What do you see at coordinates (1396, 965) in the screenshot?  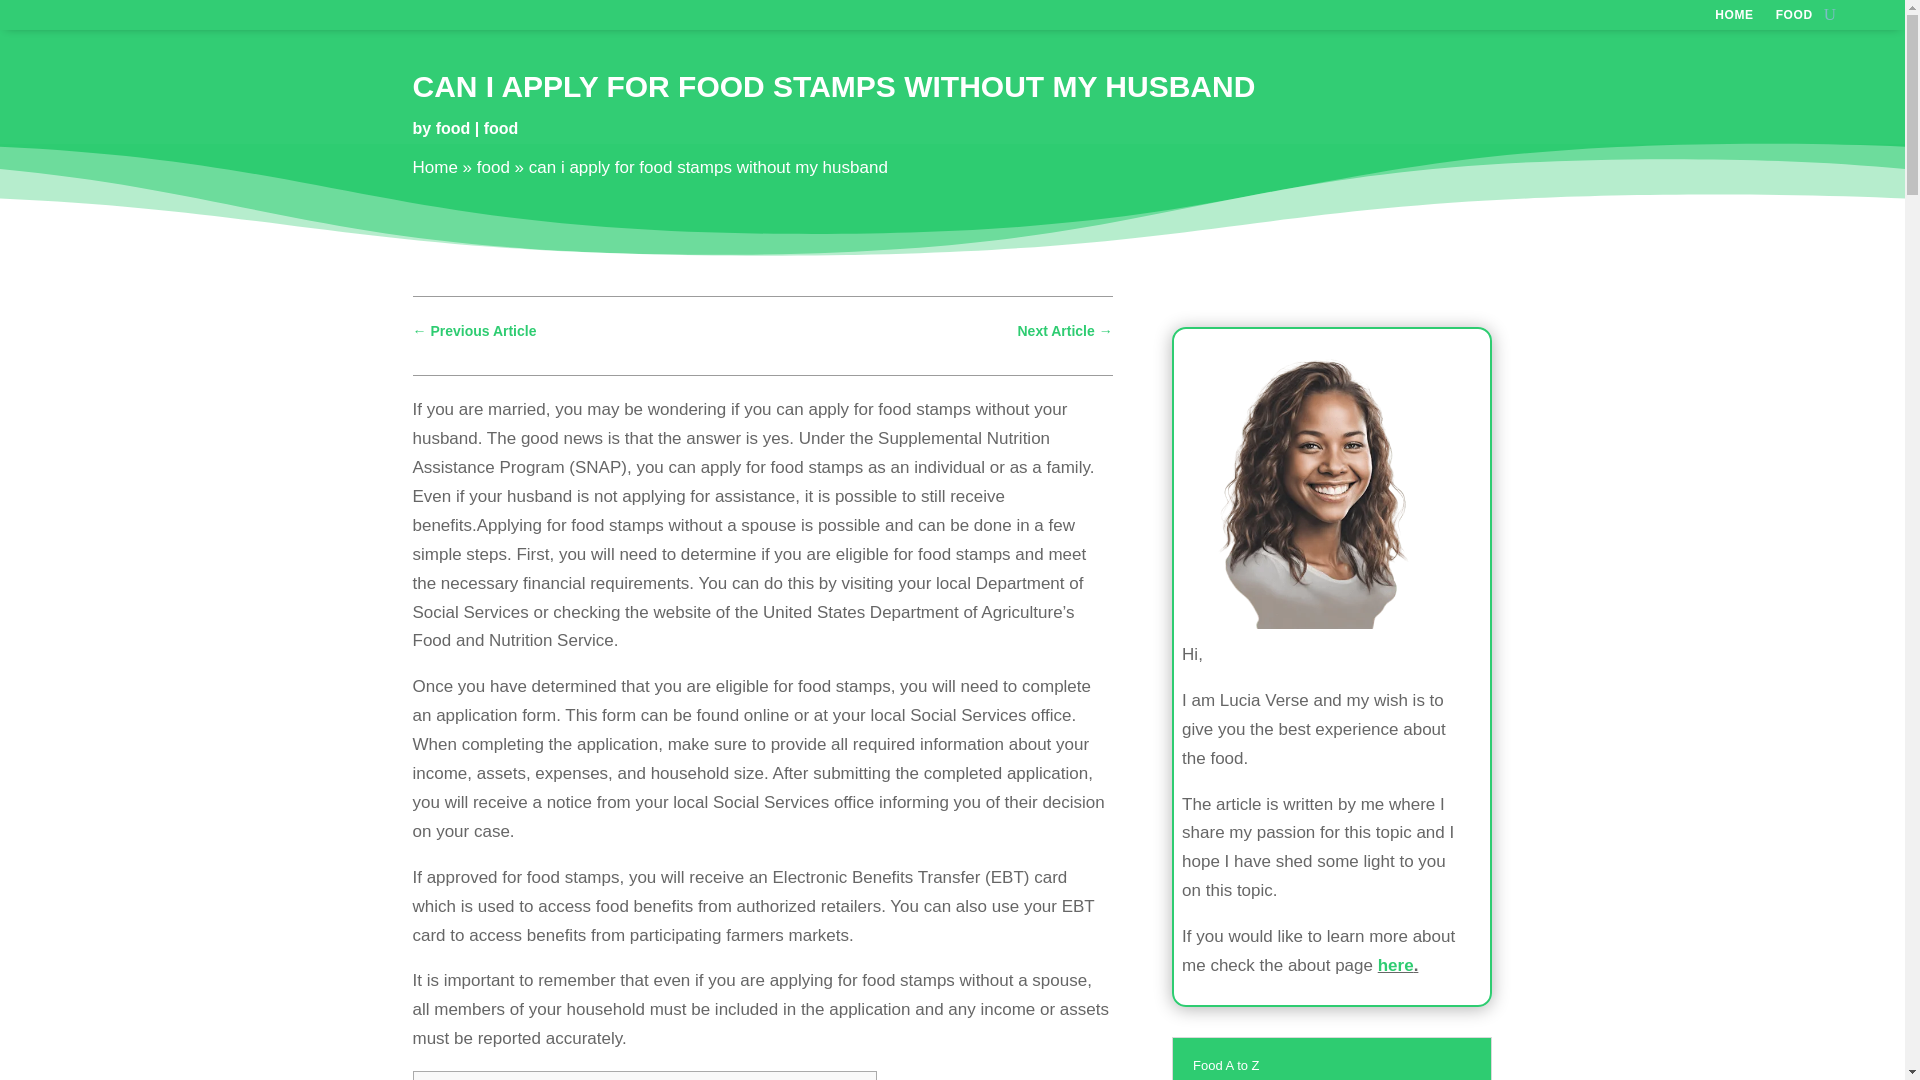 I see `here` at bounding box center [1396, 965].